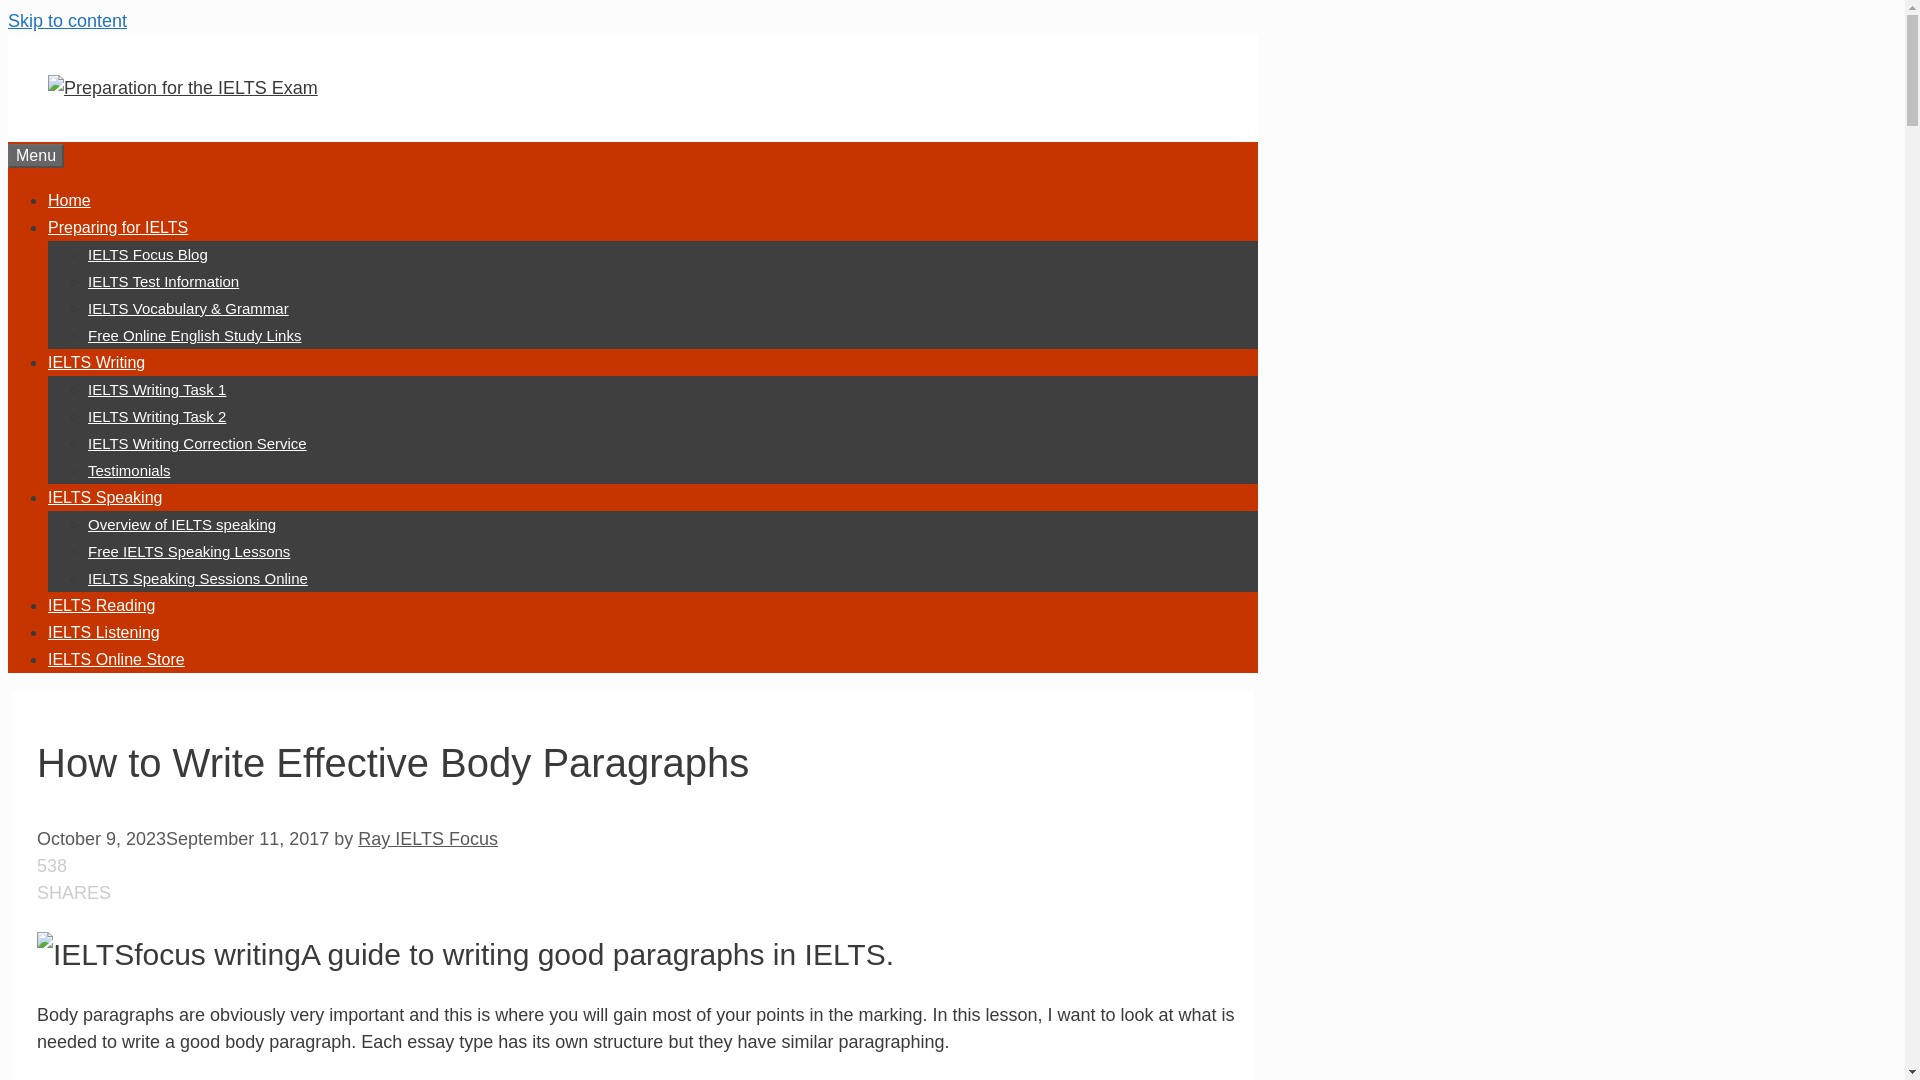  I want to click on Testimonials, so click(129, 470).